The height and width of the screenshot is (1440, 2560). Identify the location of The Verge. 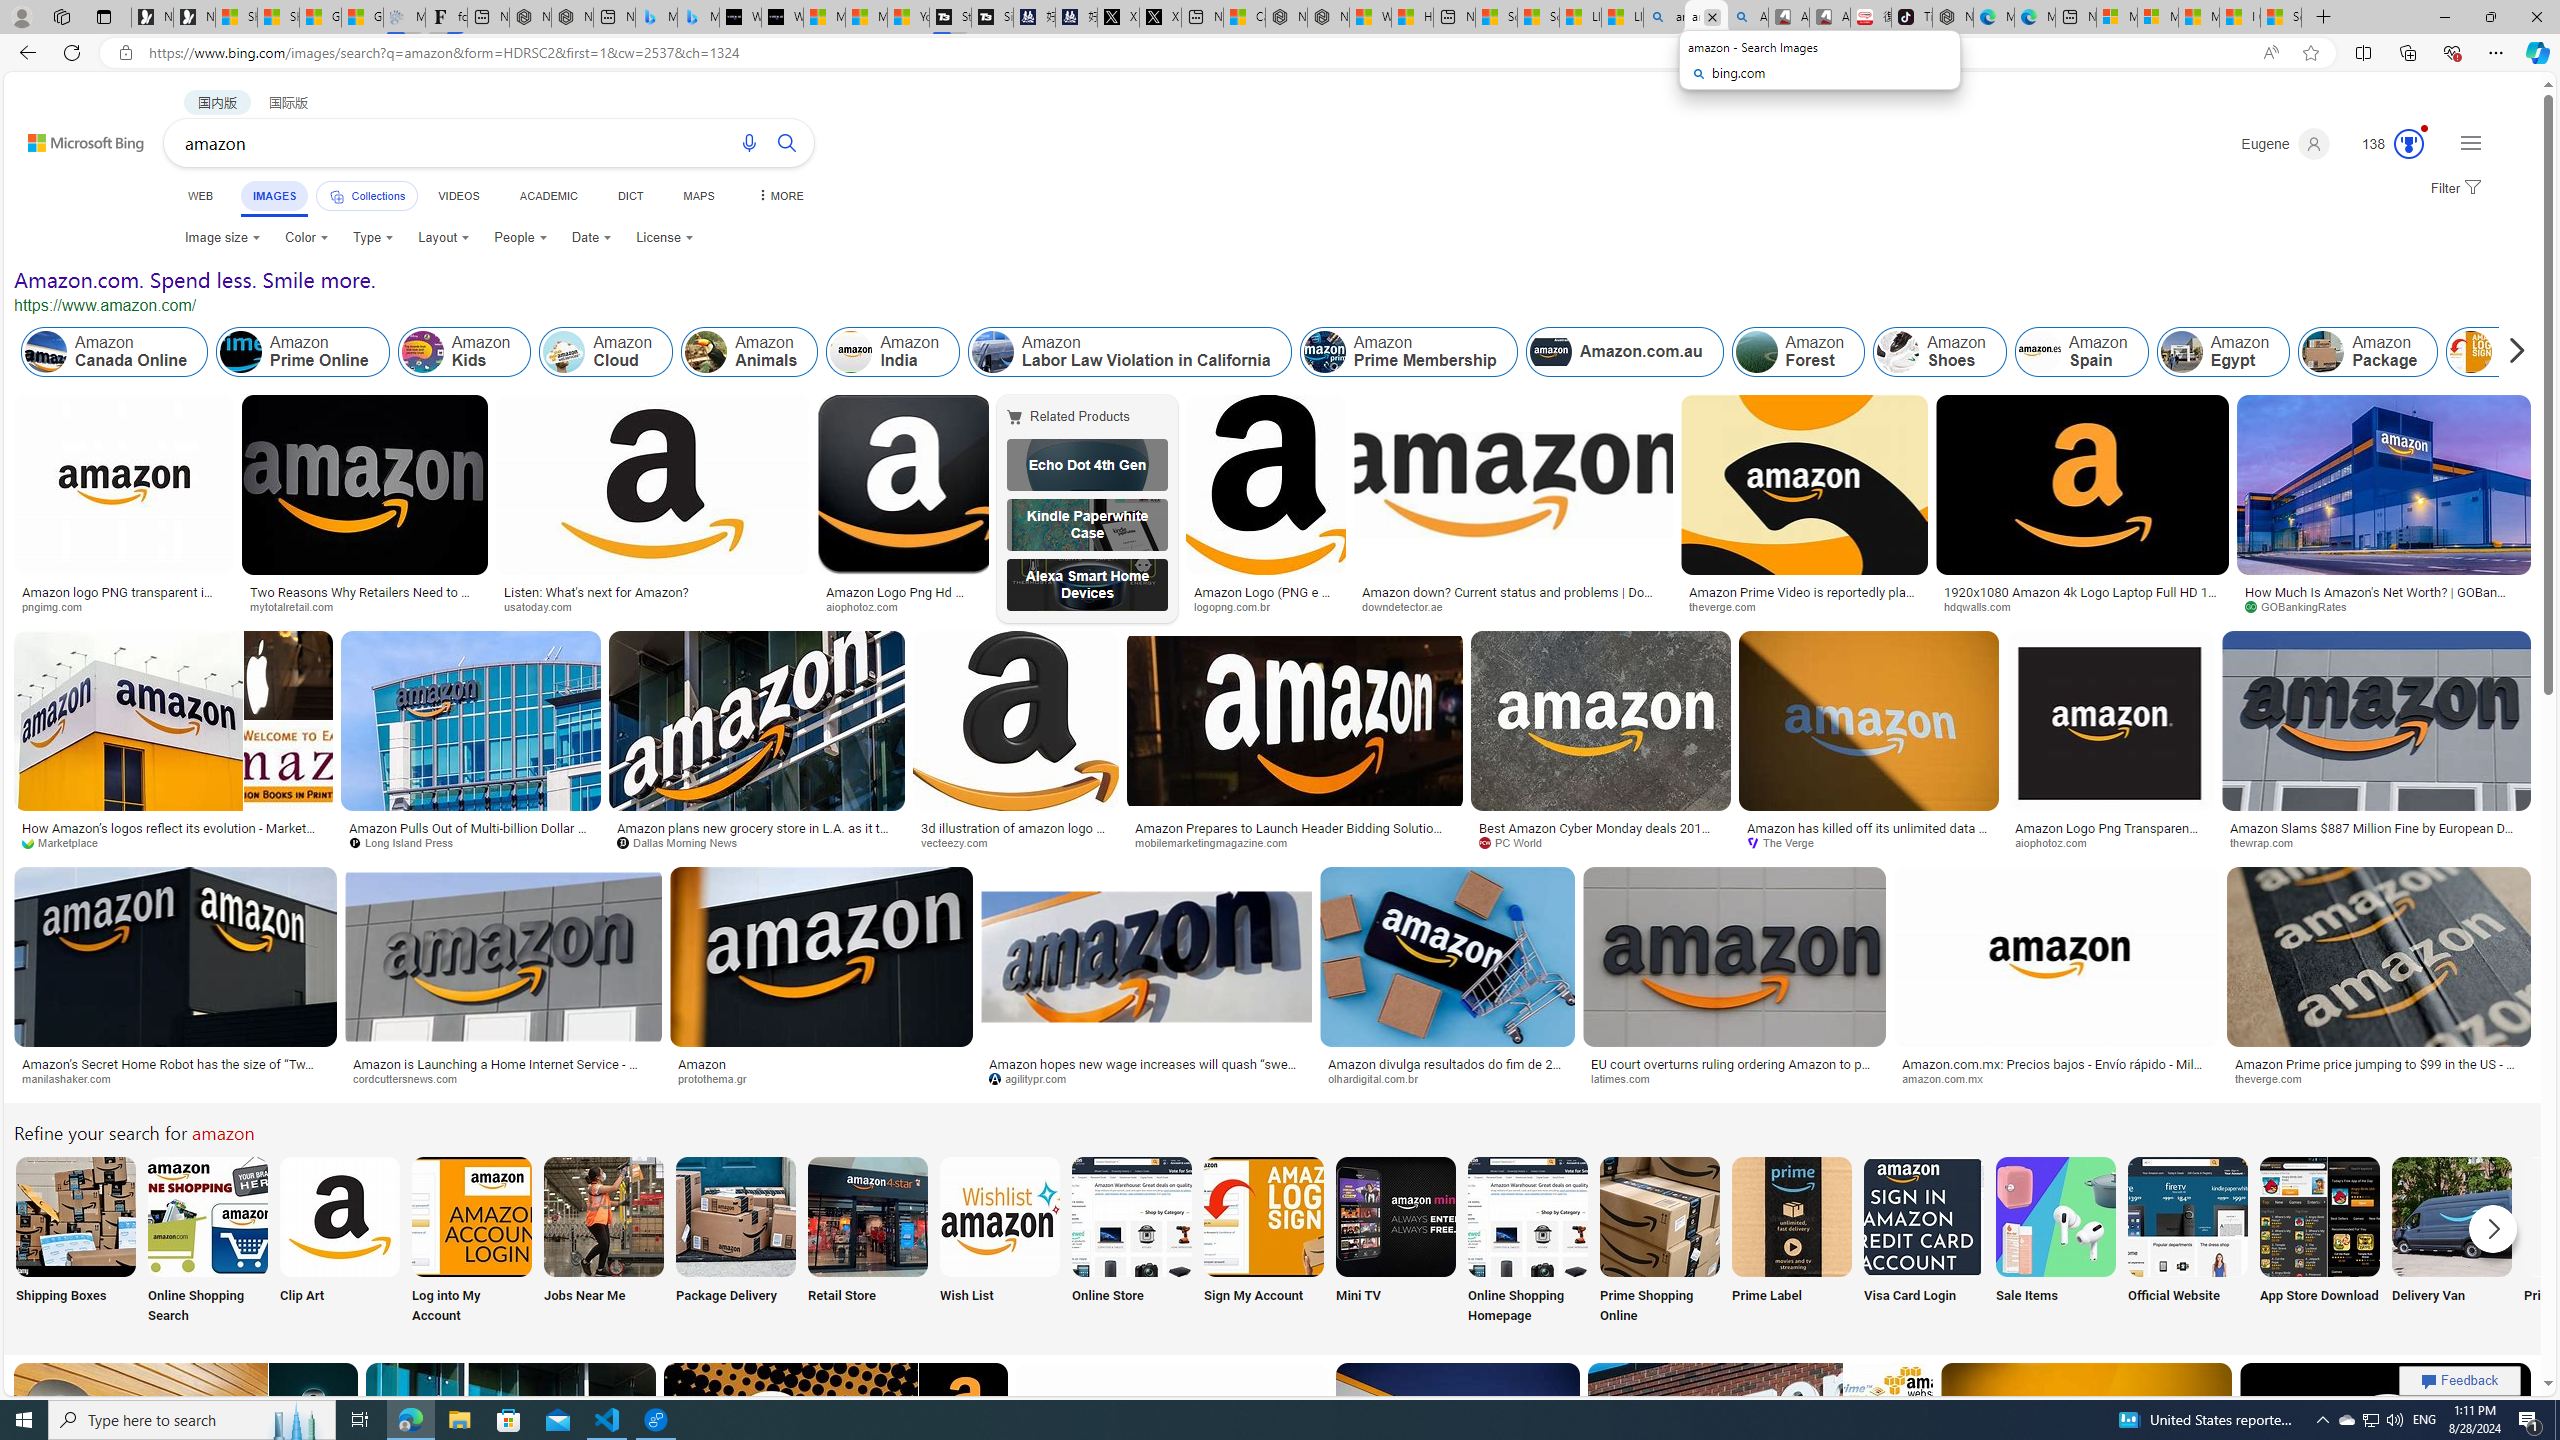
(1868, 843).